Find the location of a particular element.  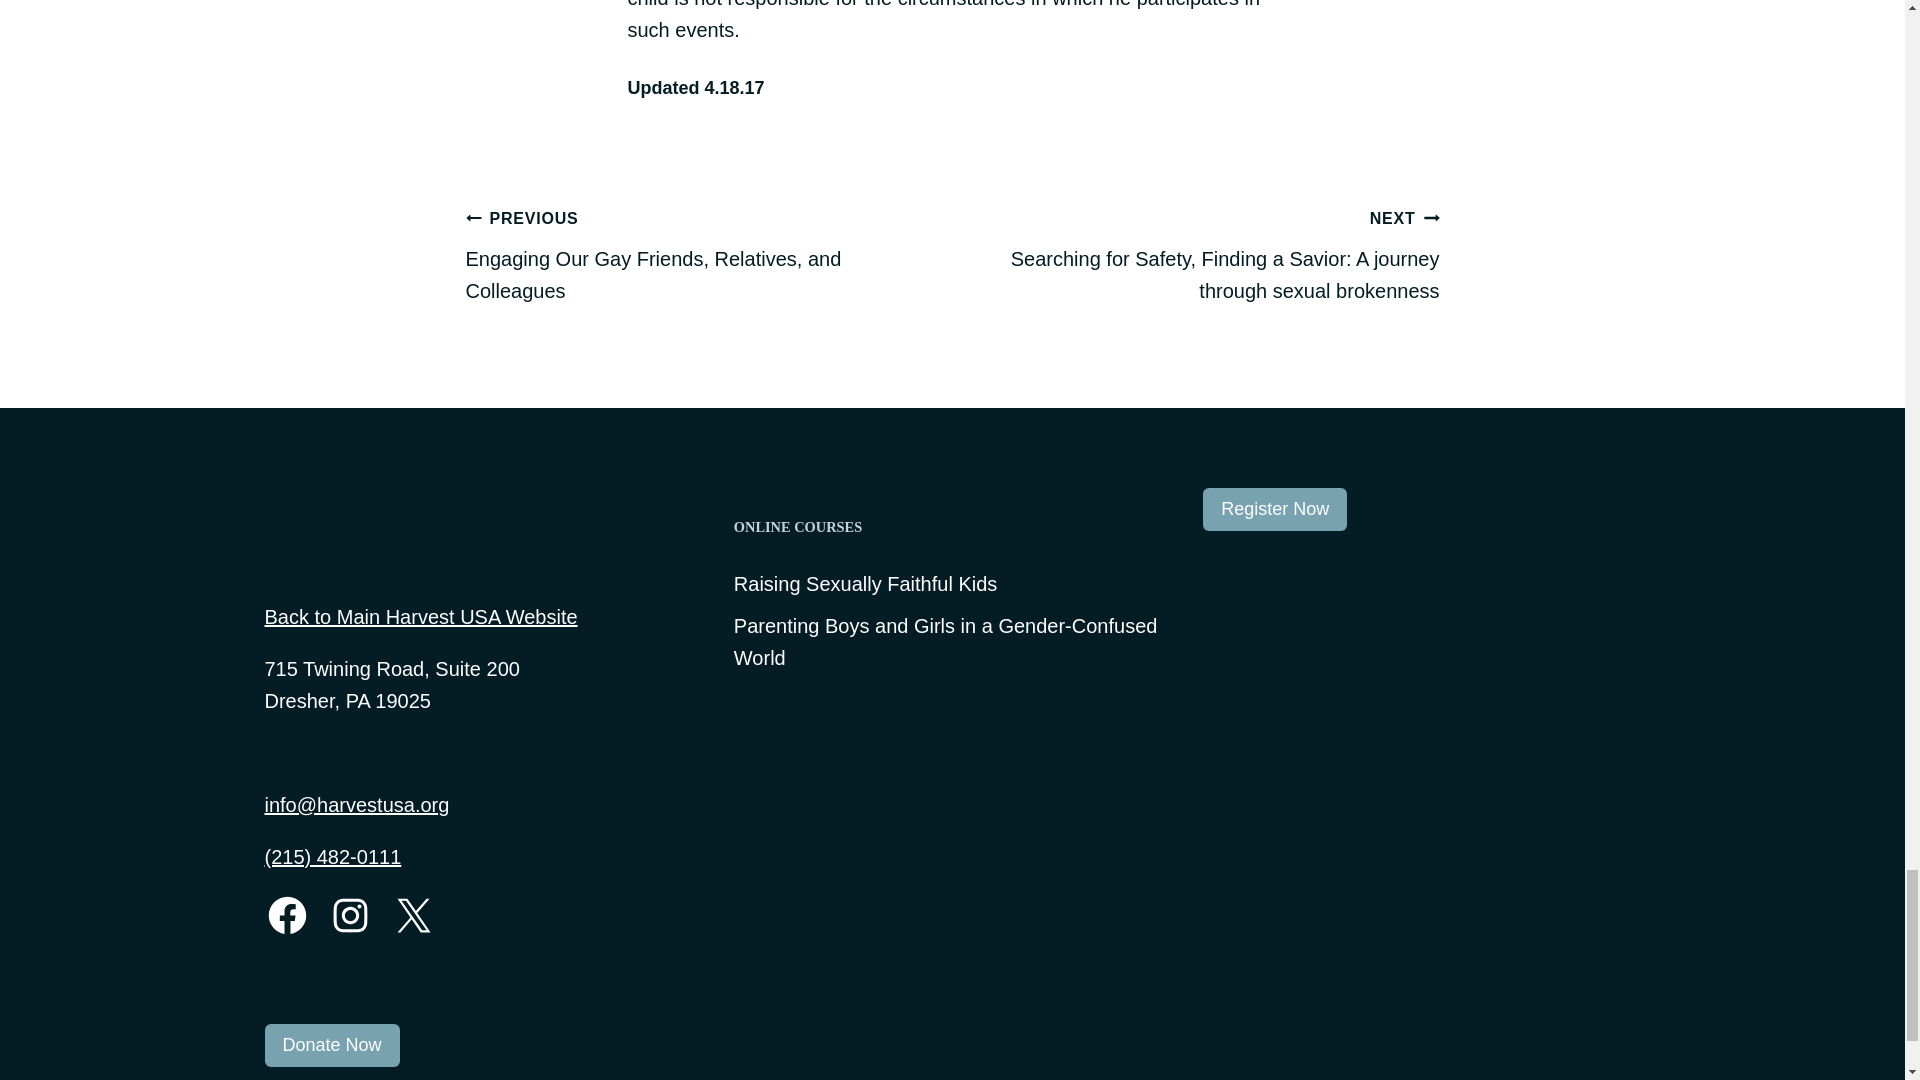

Follow Harvest USA on Instagram is located at coordinates (350, 916).